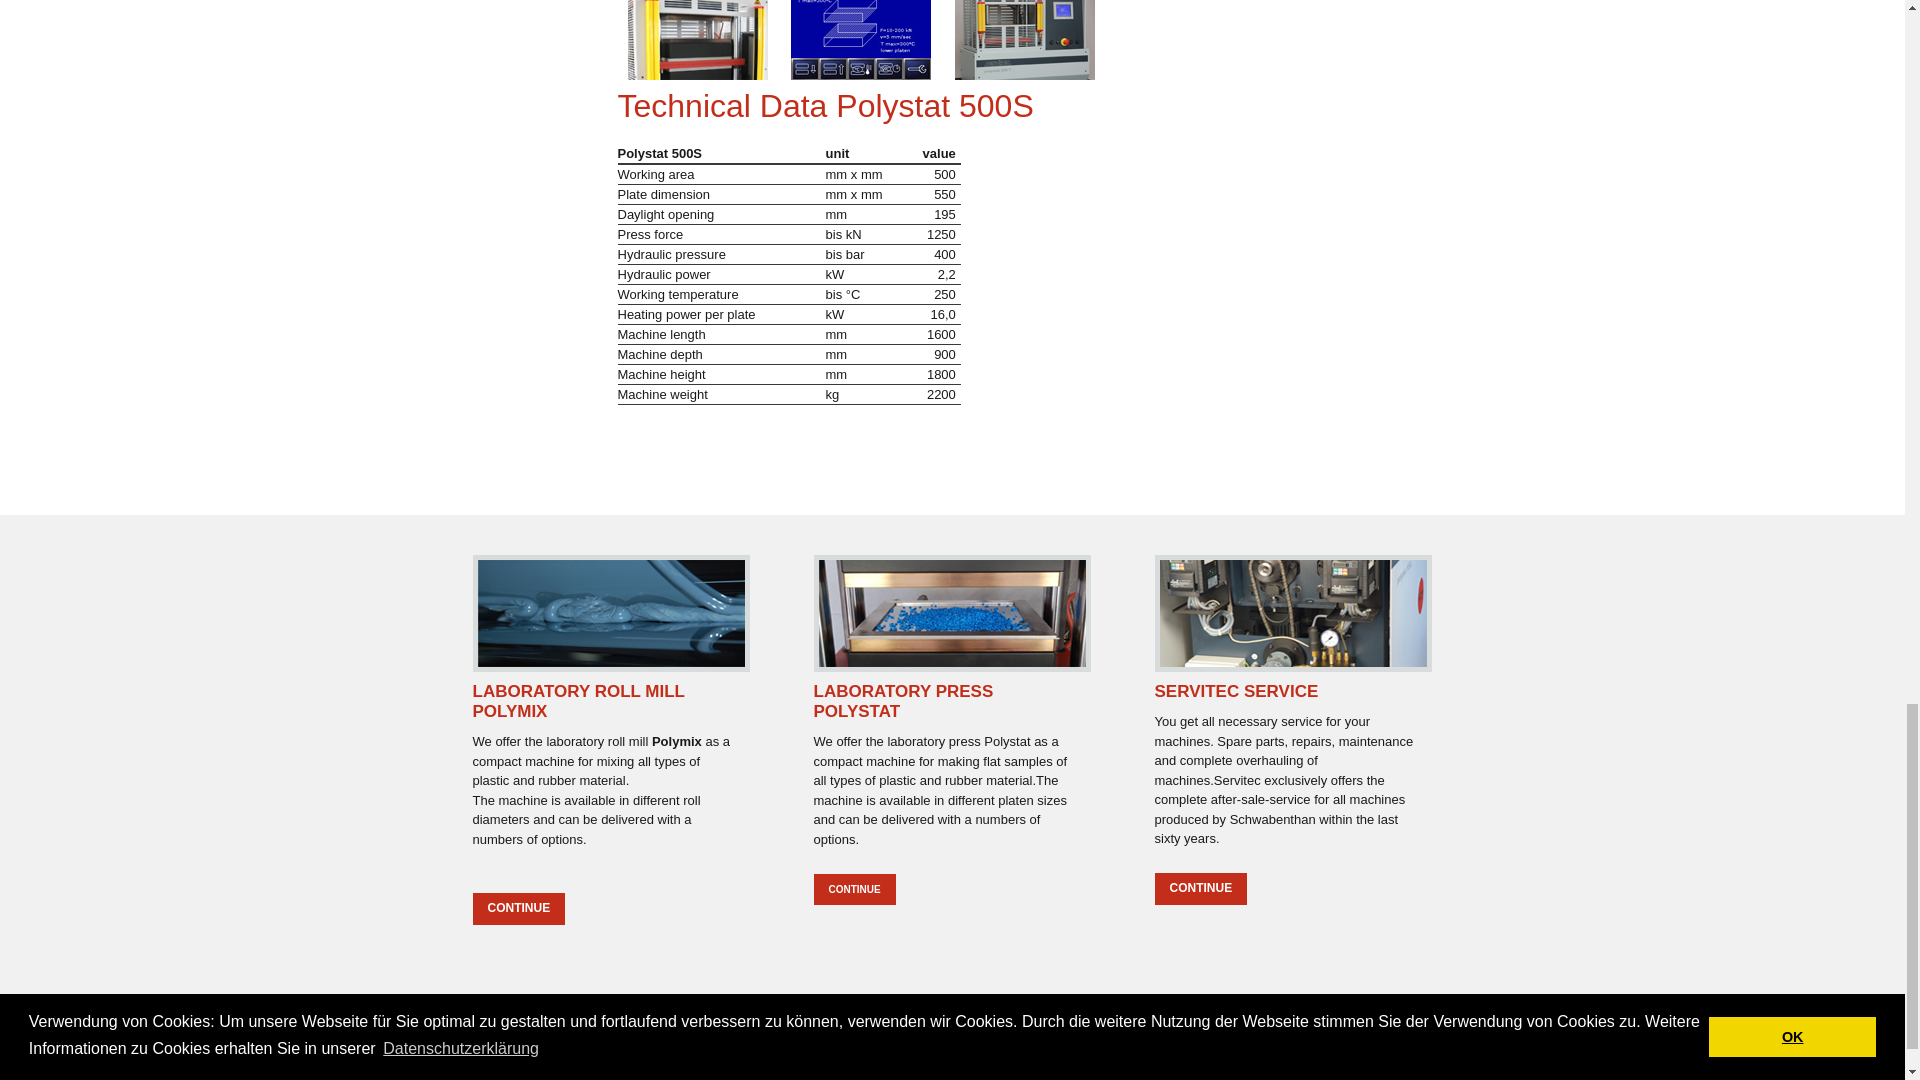 This screenshot has height=1080, width=1920. I want to click on Presses, so click(739, 1058).